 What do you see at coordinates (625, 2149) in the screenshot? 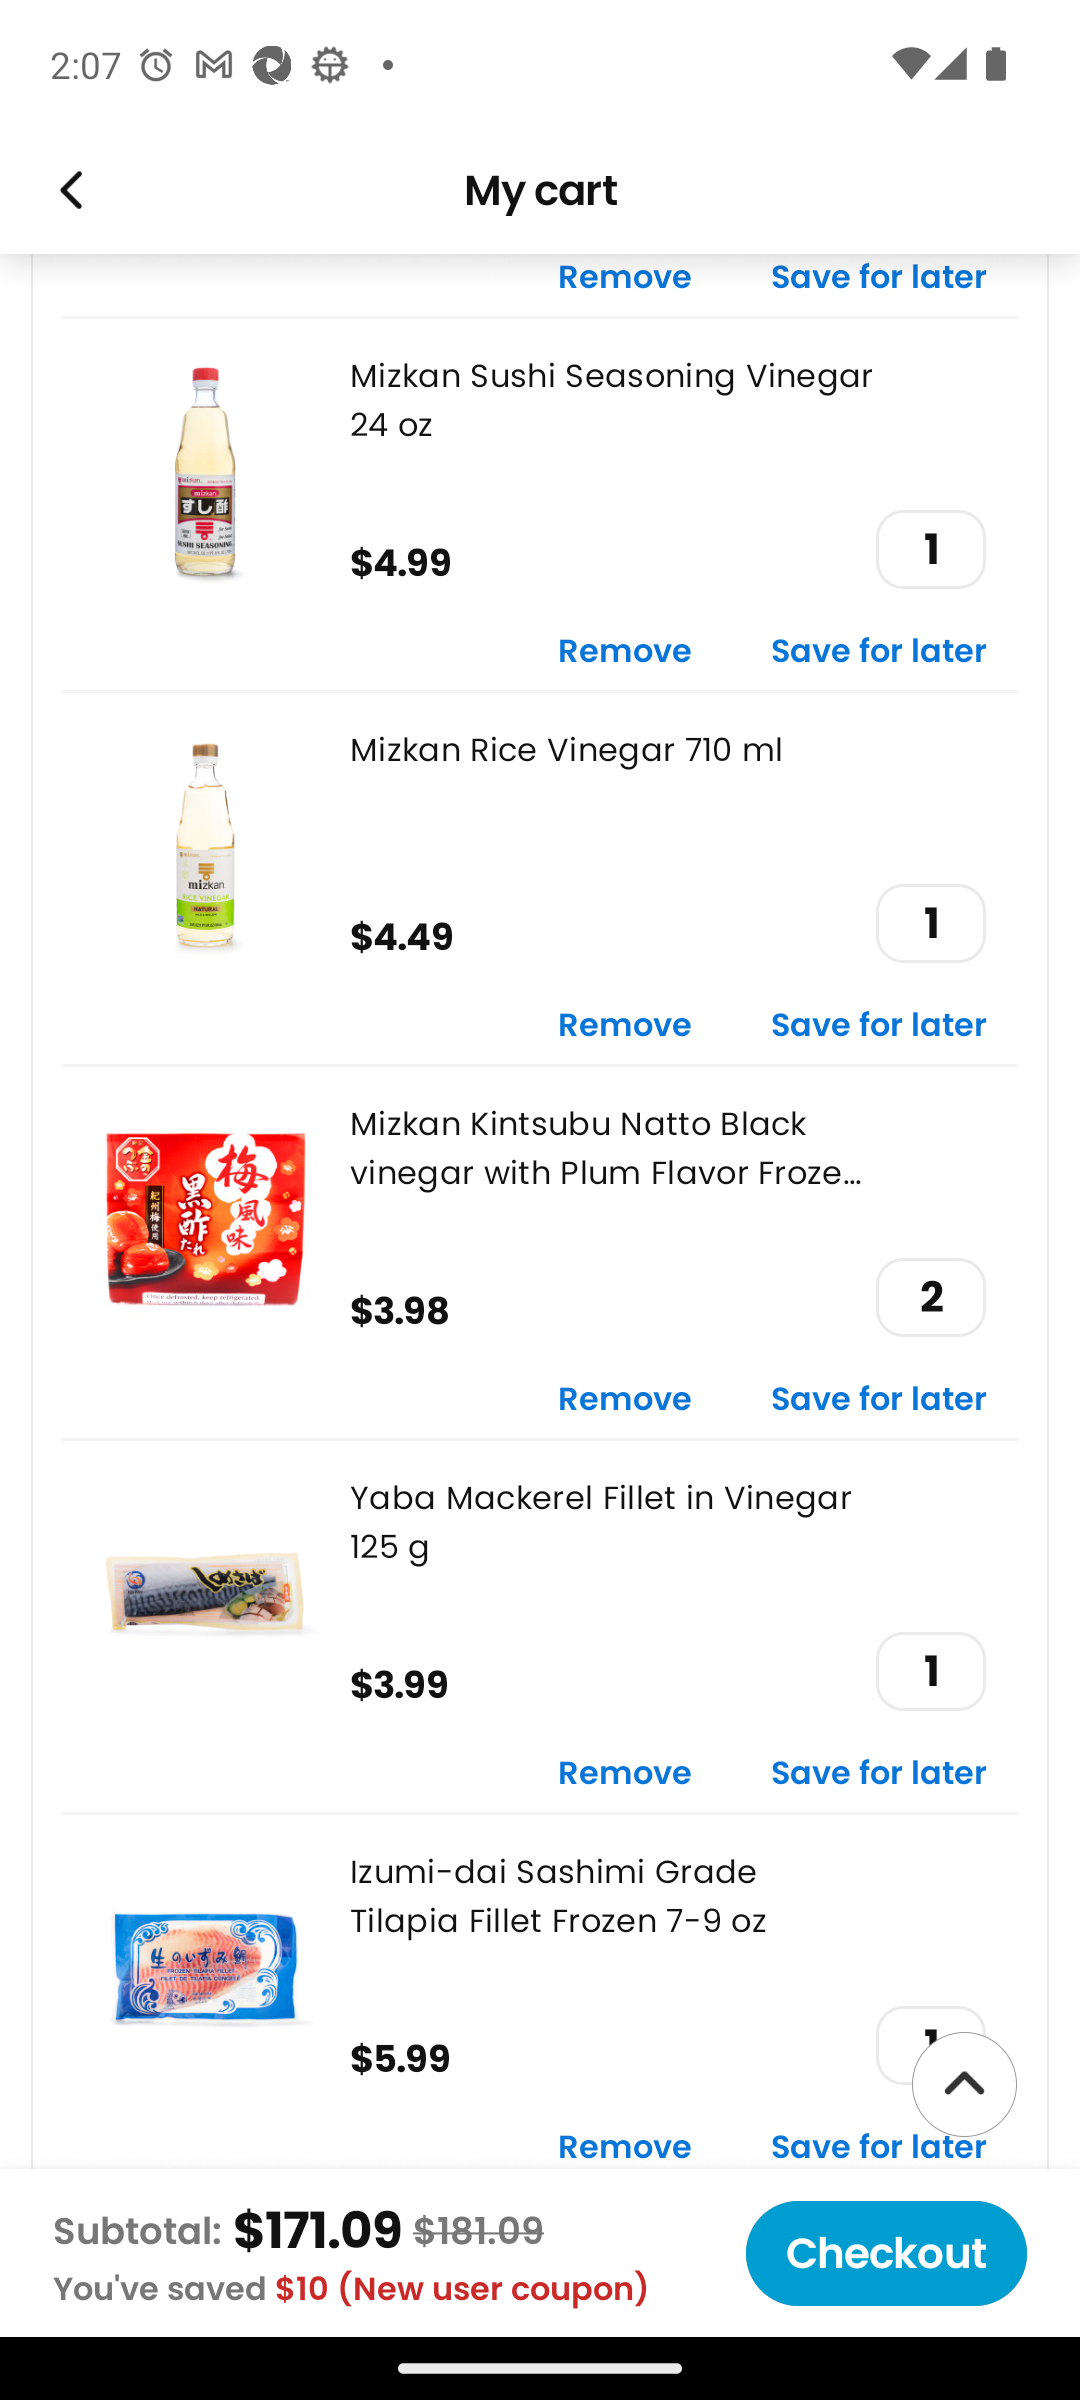
I see `Remove` at bounding box center [625, 2149].